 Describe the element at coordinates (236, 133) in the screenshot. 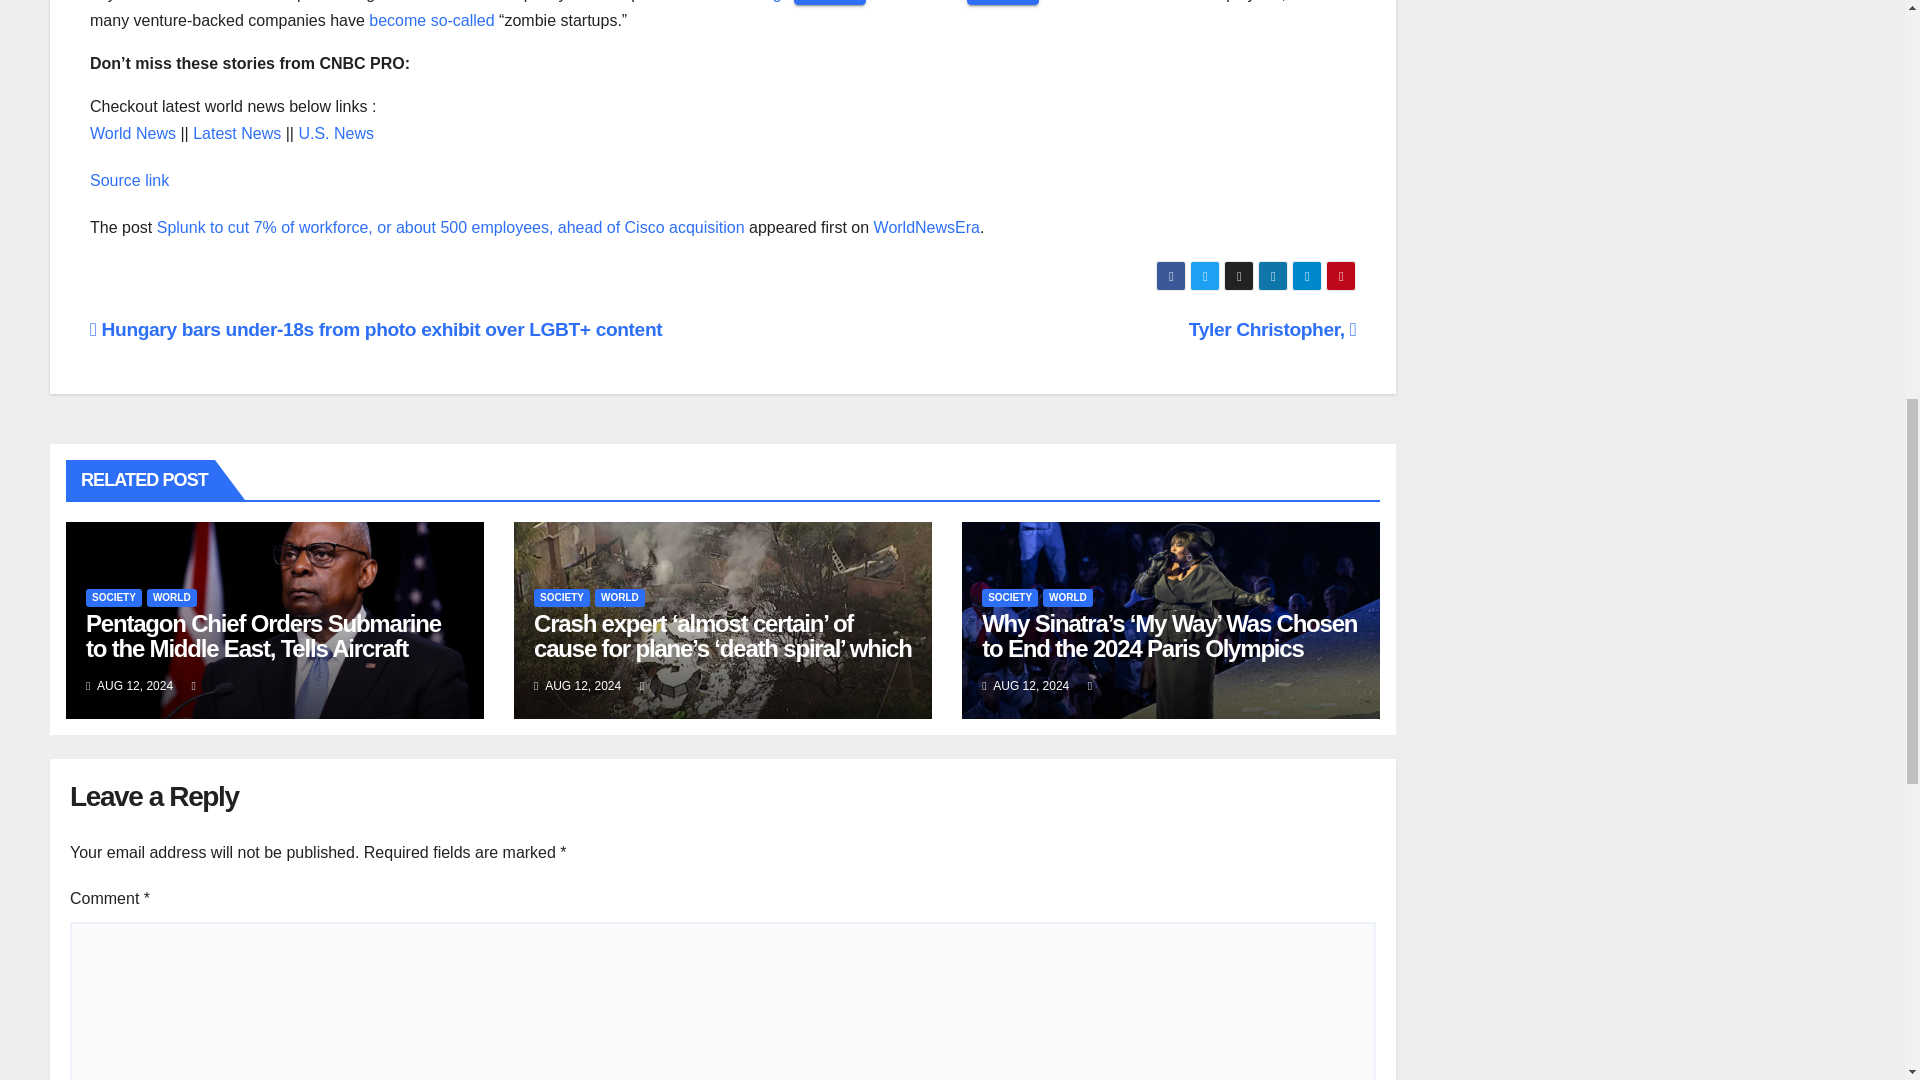

I see `Latest News` at that location.